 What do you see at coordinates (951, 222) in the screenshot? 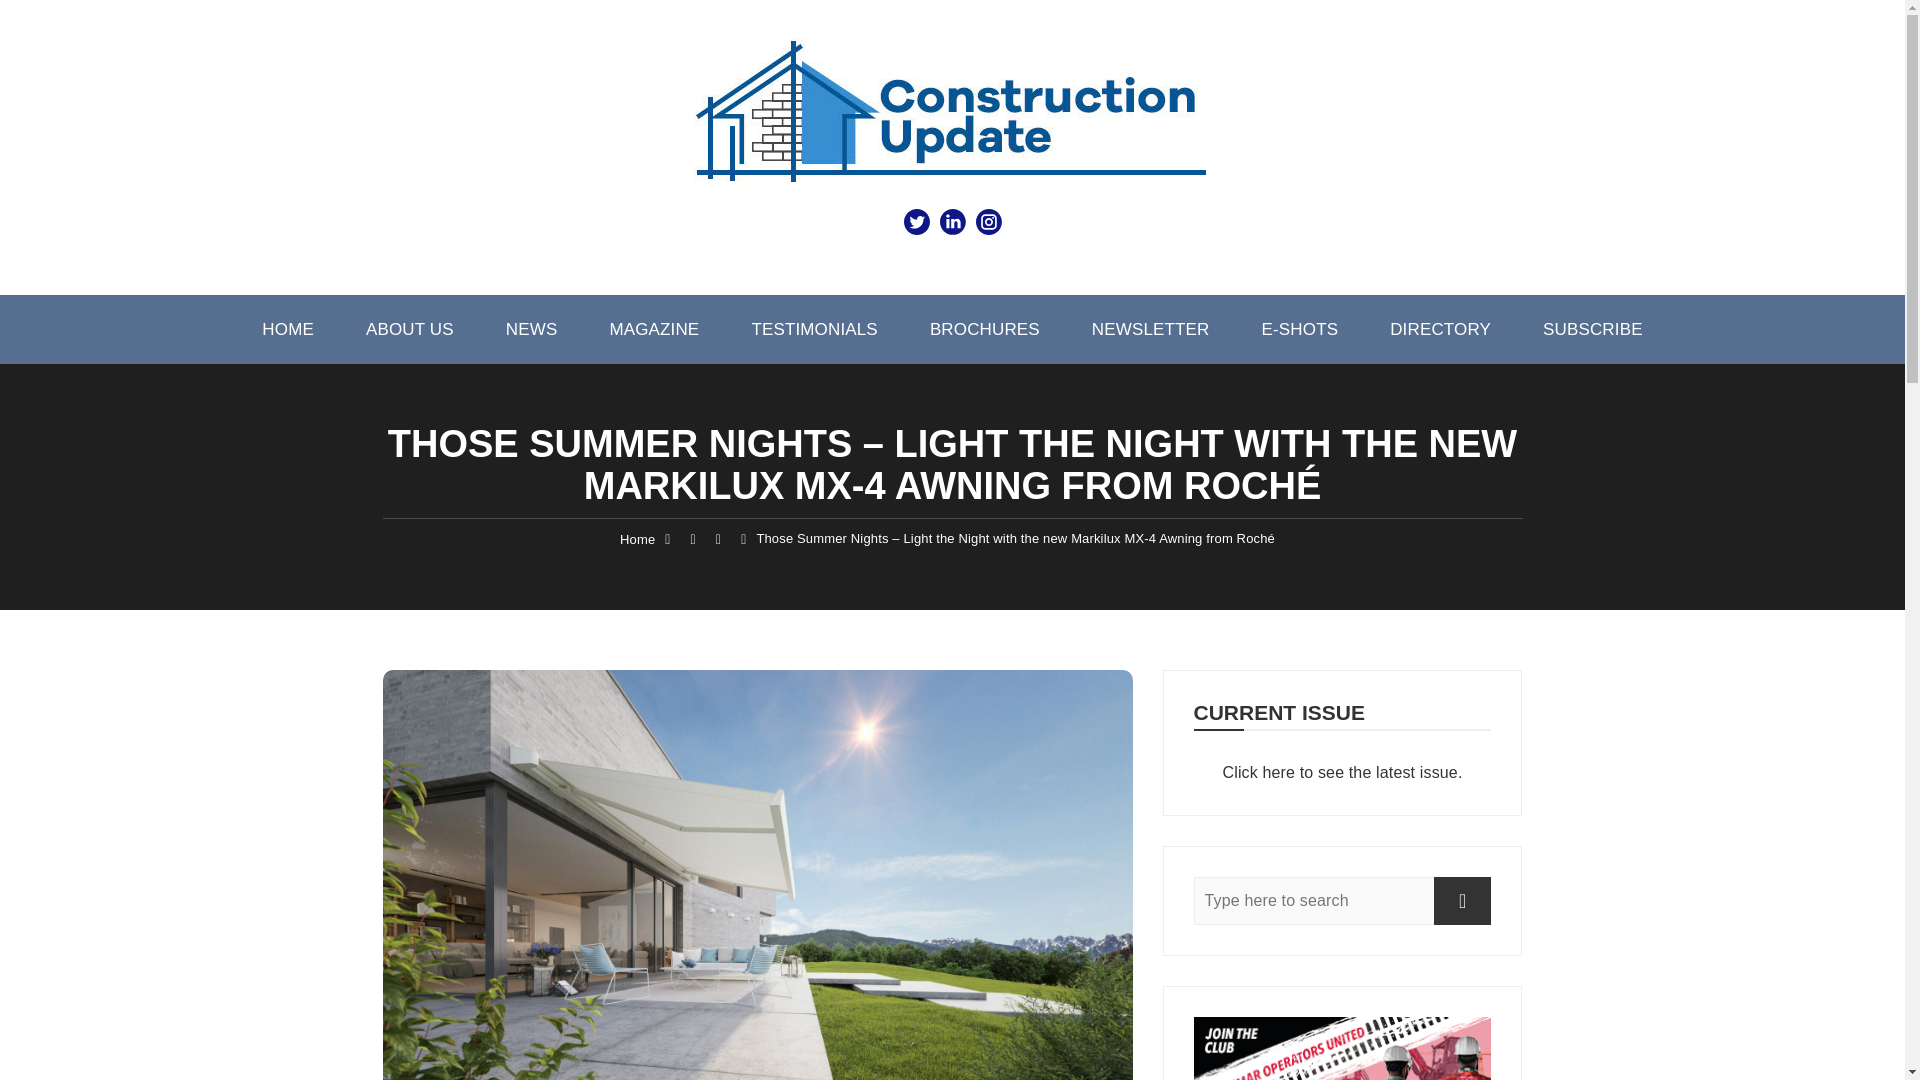
I see `Linkedin` at bounding box center [951, 222].